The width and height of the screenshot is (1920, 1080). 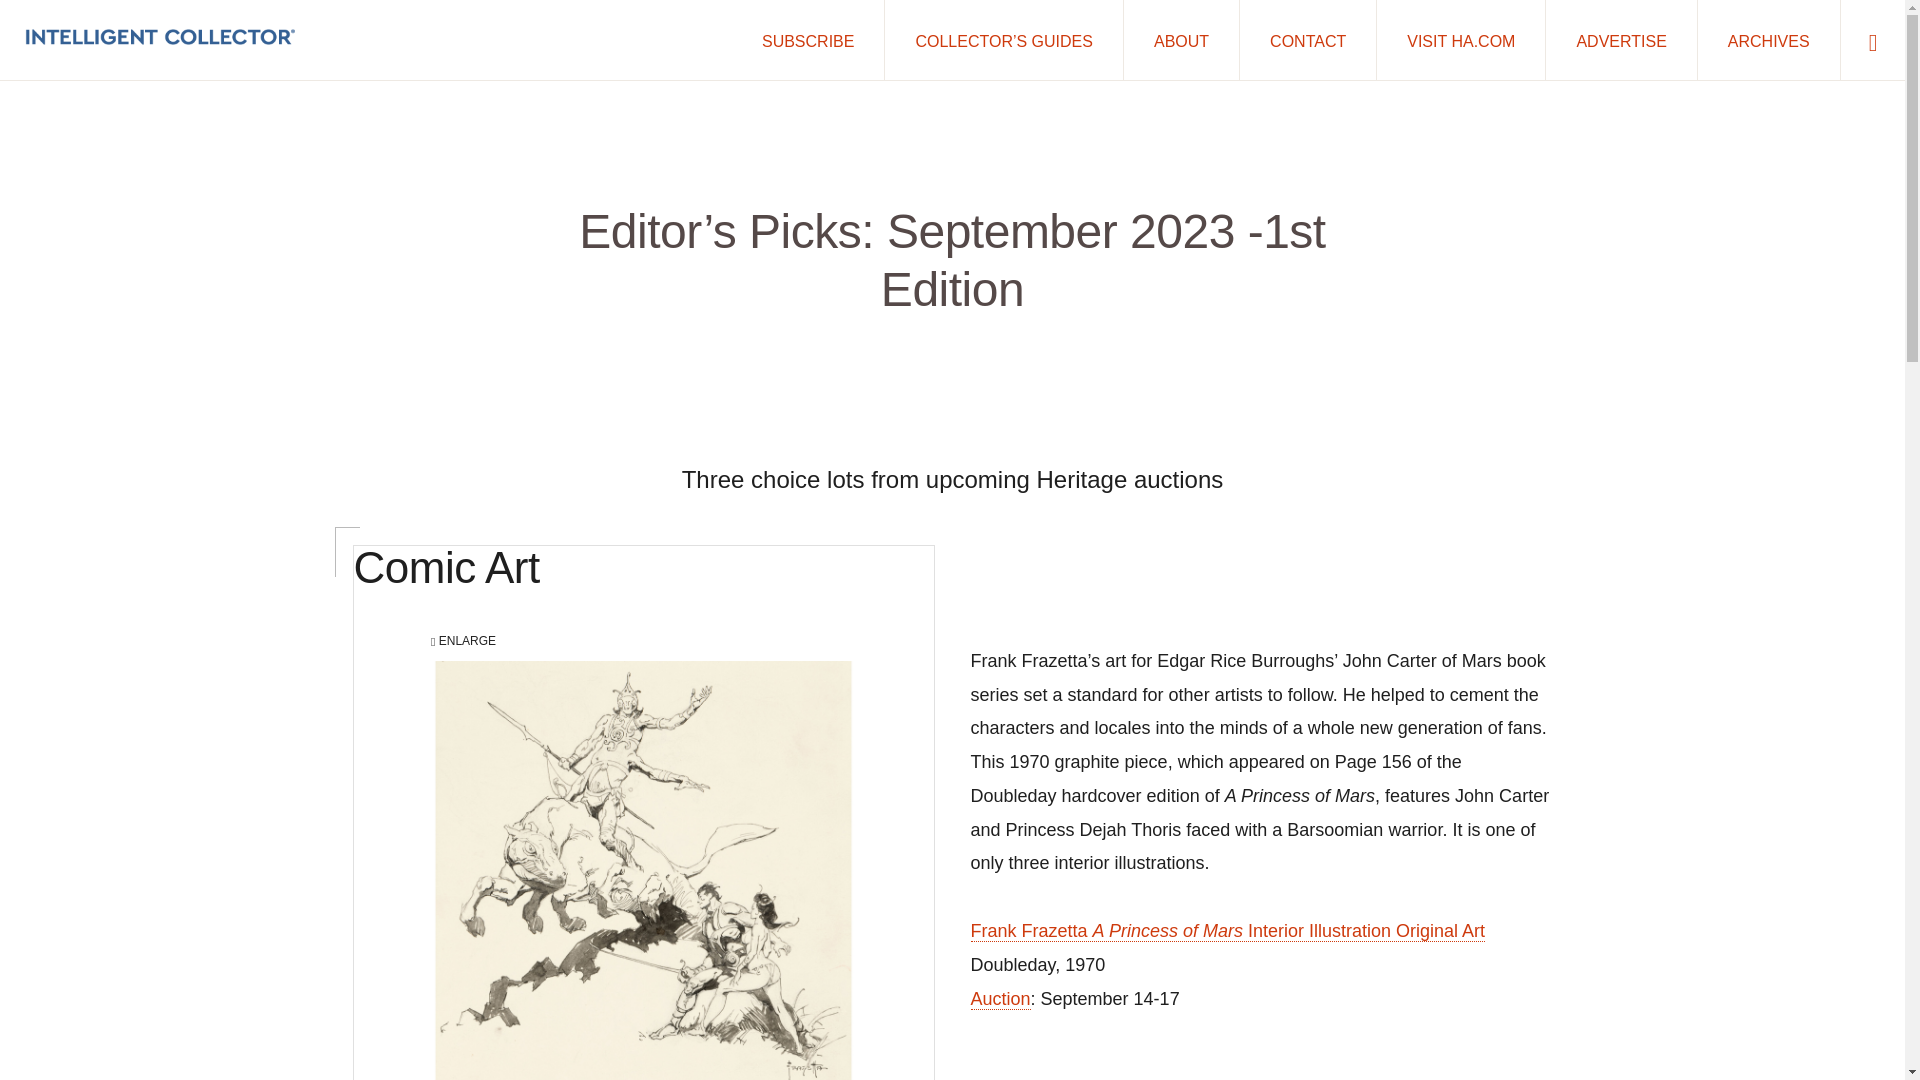 I want to click on ARCHIVES, so click(x=1768, y=40).